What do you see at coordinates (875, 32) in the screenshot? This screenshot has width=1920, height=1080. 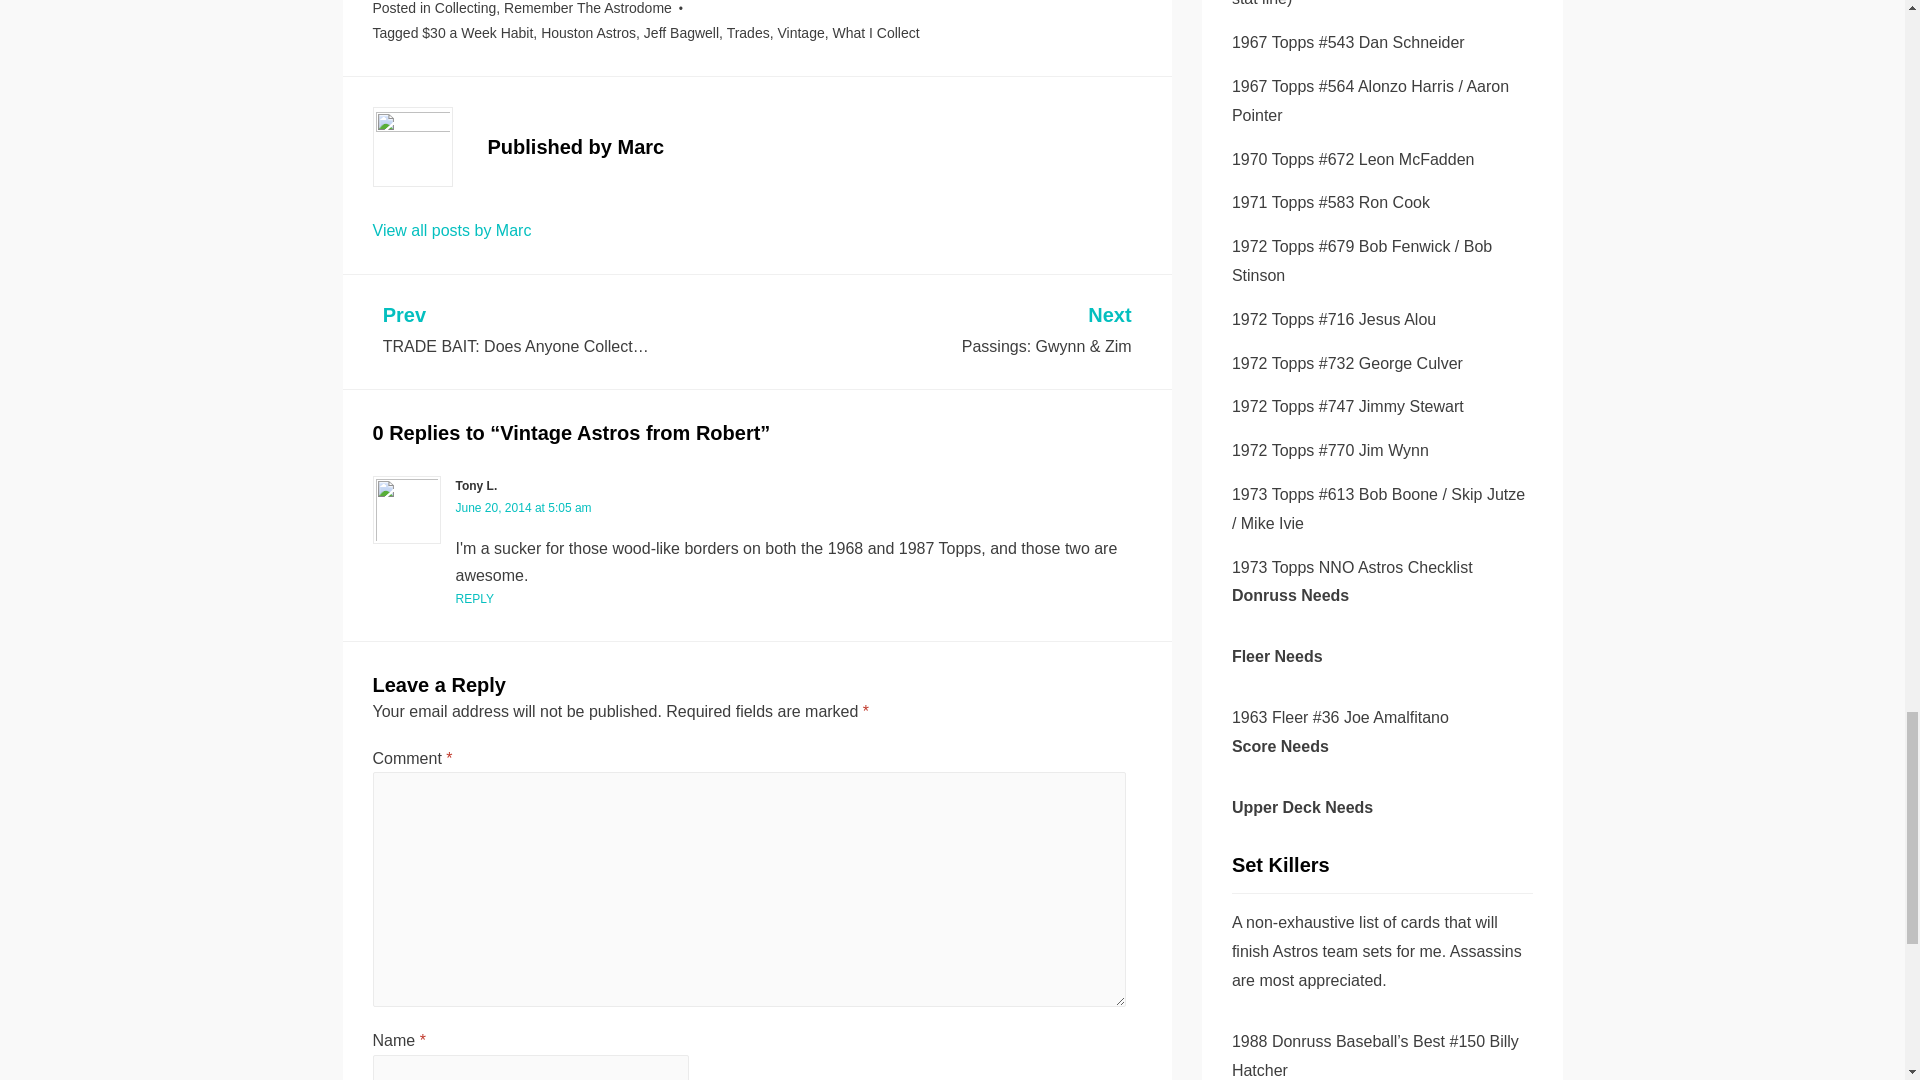 I see `What I Collect` at bounding box center [875, 32].